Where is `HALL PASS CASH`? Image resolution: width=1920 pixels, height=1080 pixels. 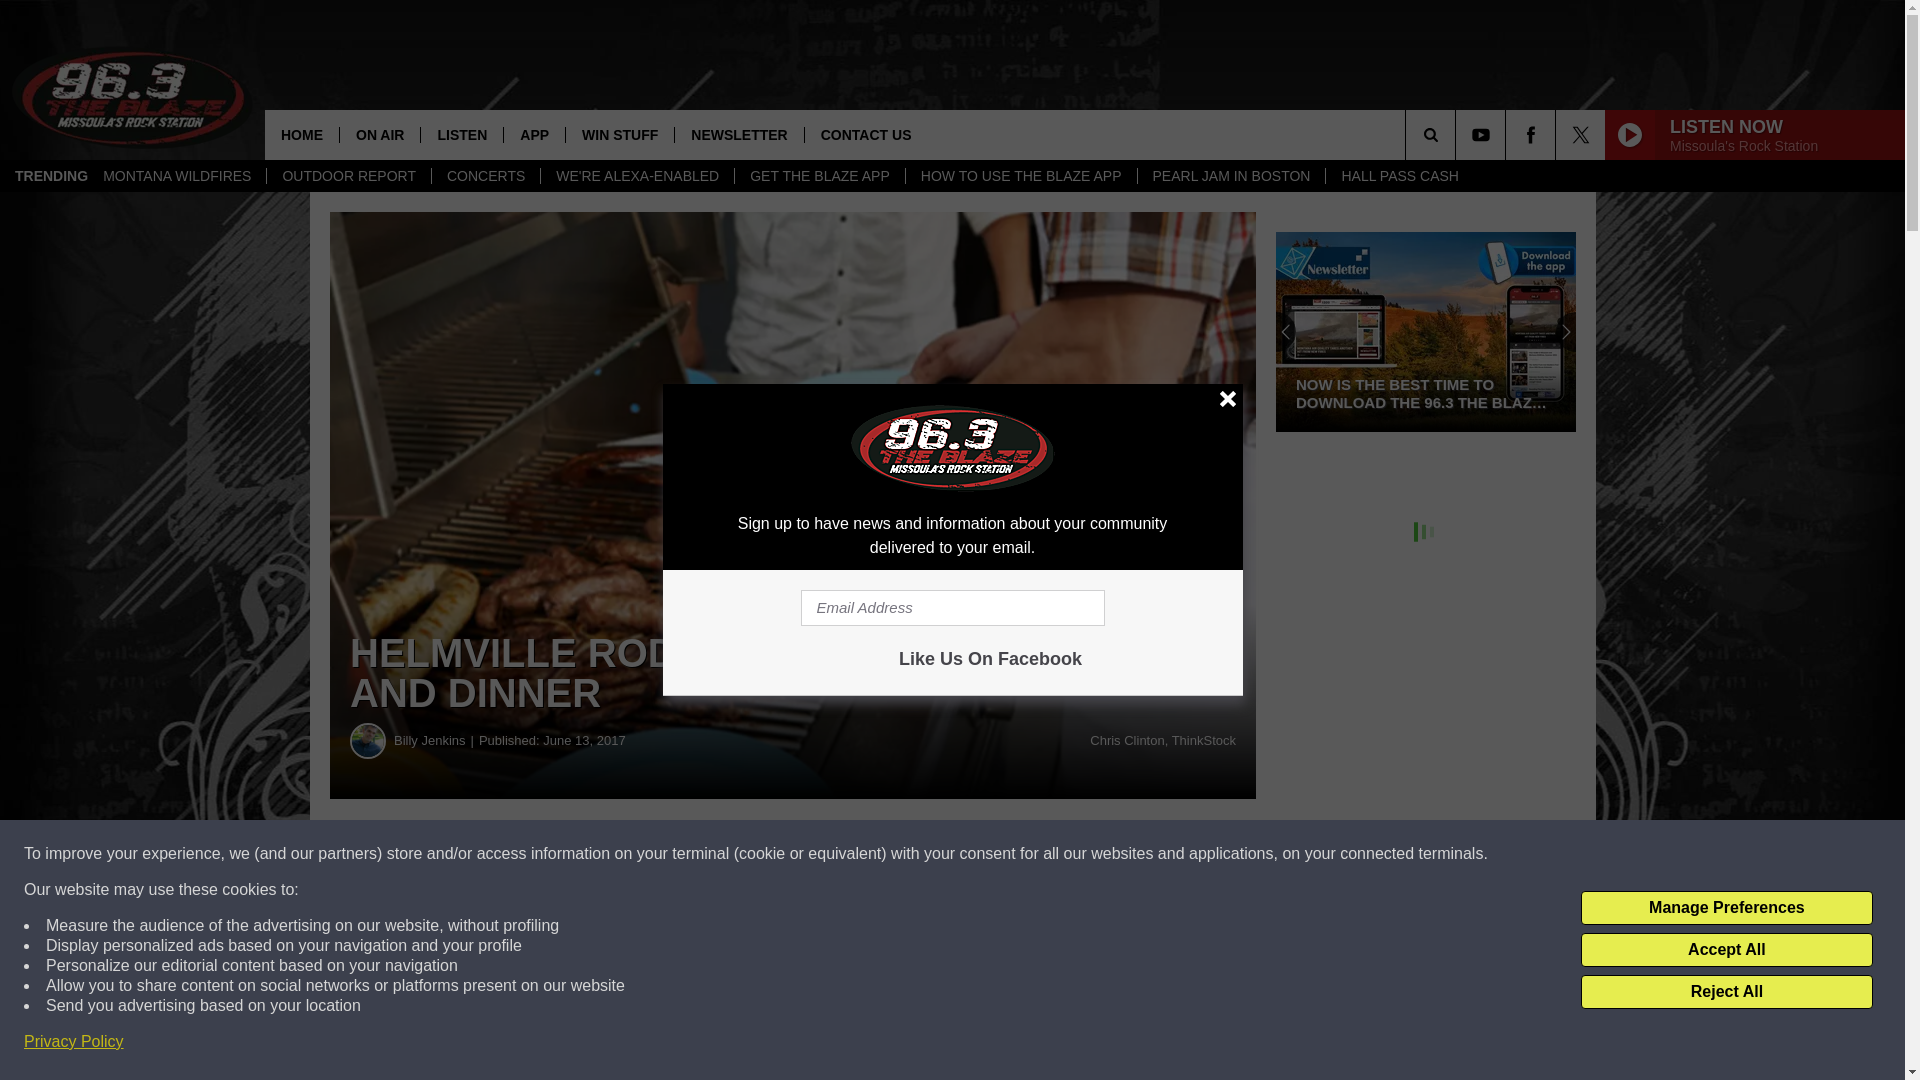 HALL PASS CASH is located at coordinates (1399, 176).